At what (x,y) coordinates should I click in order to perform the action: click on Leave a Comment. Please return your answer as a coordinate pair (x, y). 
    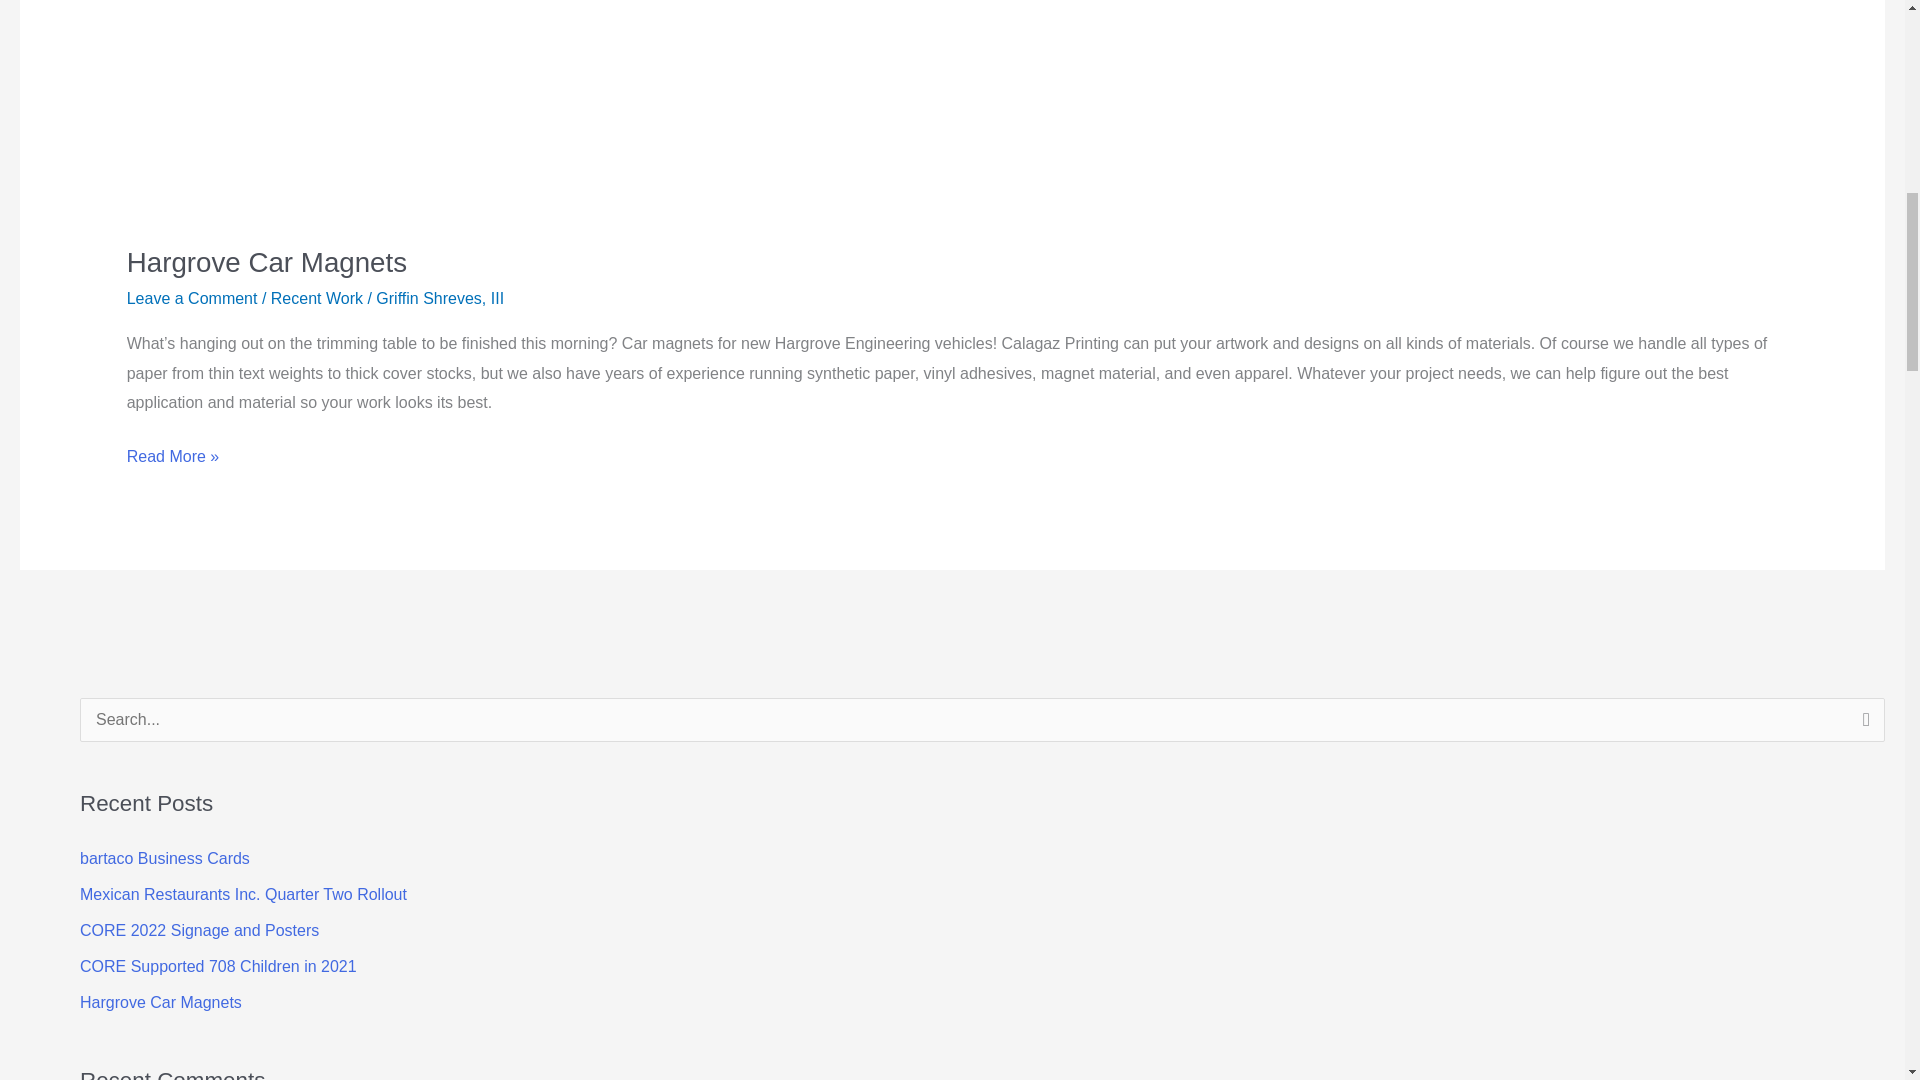
    Looking at the image, I should click on (192, 298).